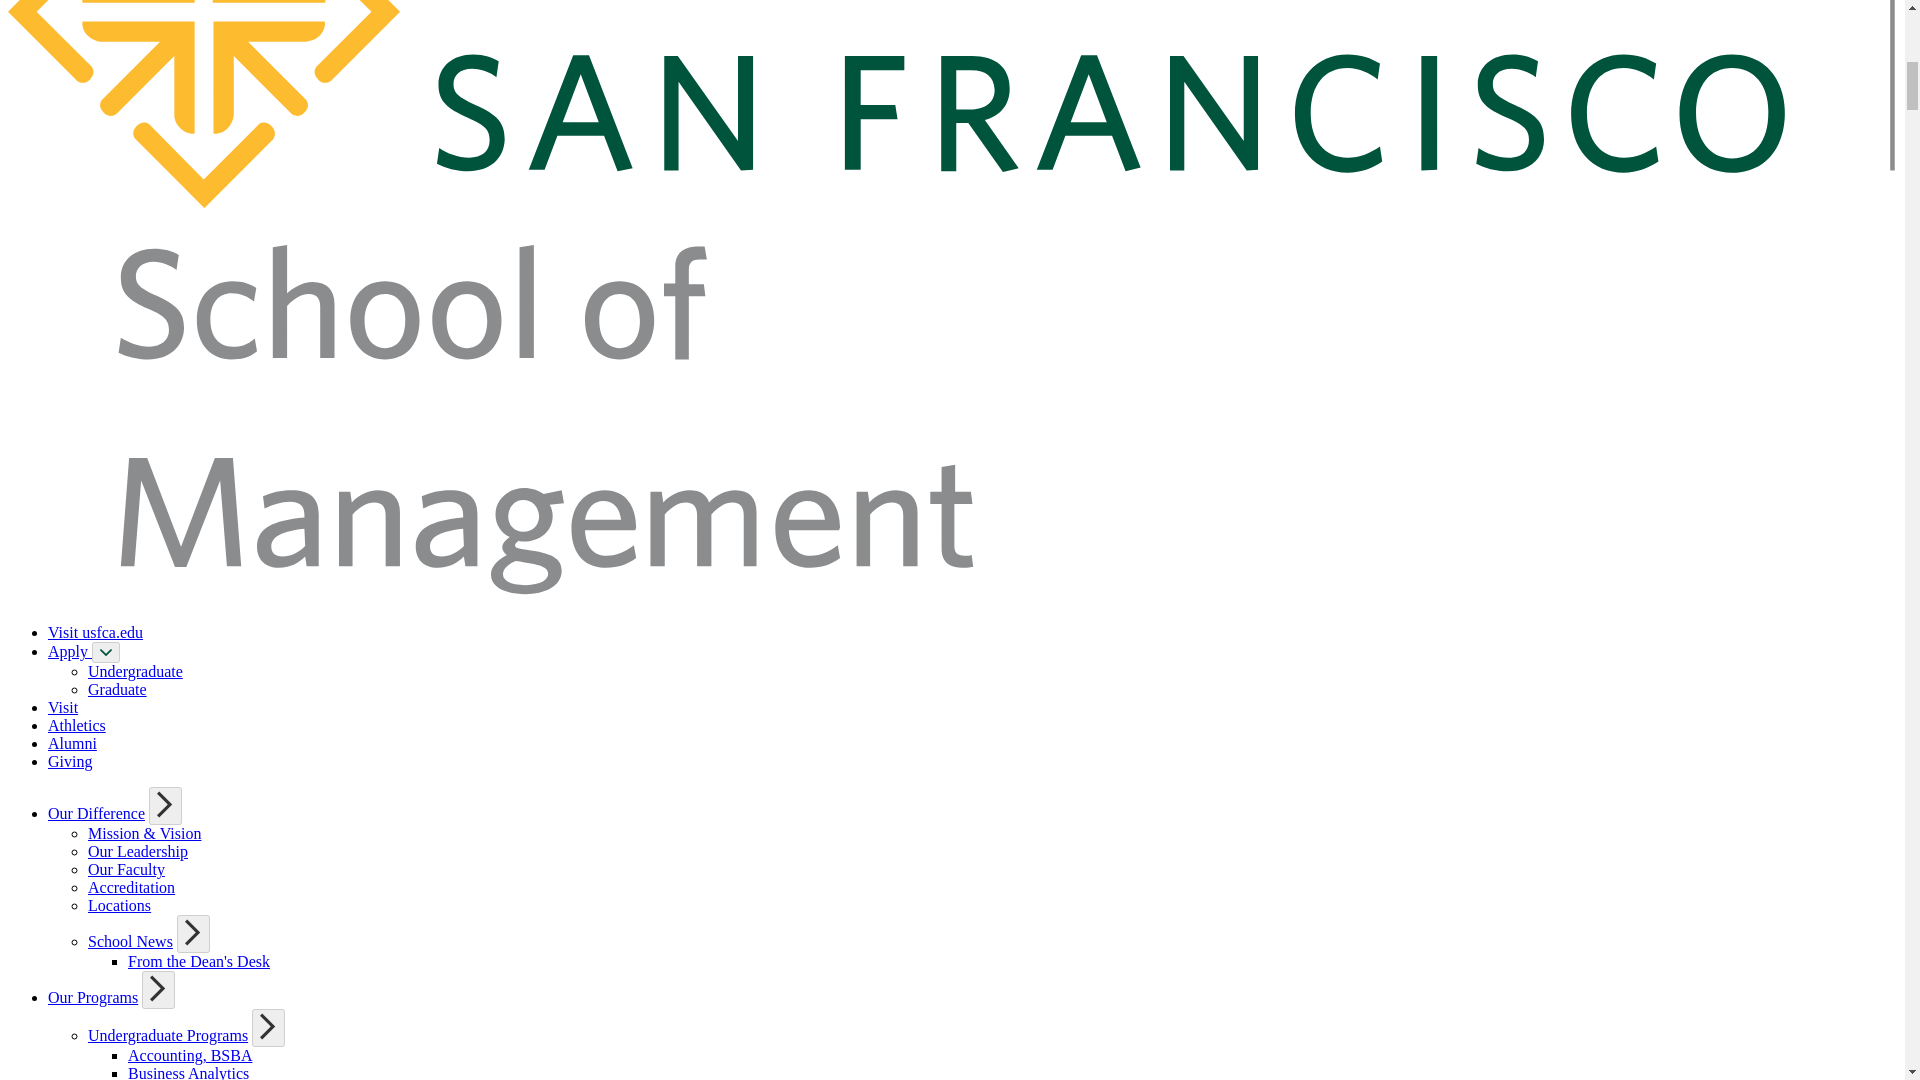 This screenshot has width=1920, height=1080. Describe the element at coordinates (118, 689) in the screenshot. I see `Graduate` at that location.